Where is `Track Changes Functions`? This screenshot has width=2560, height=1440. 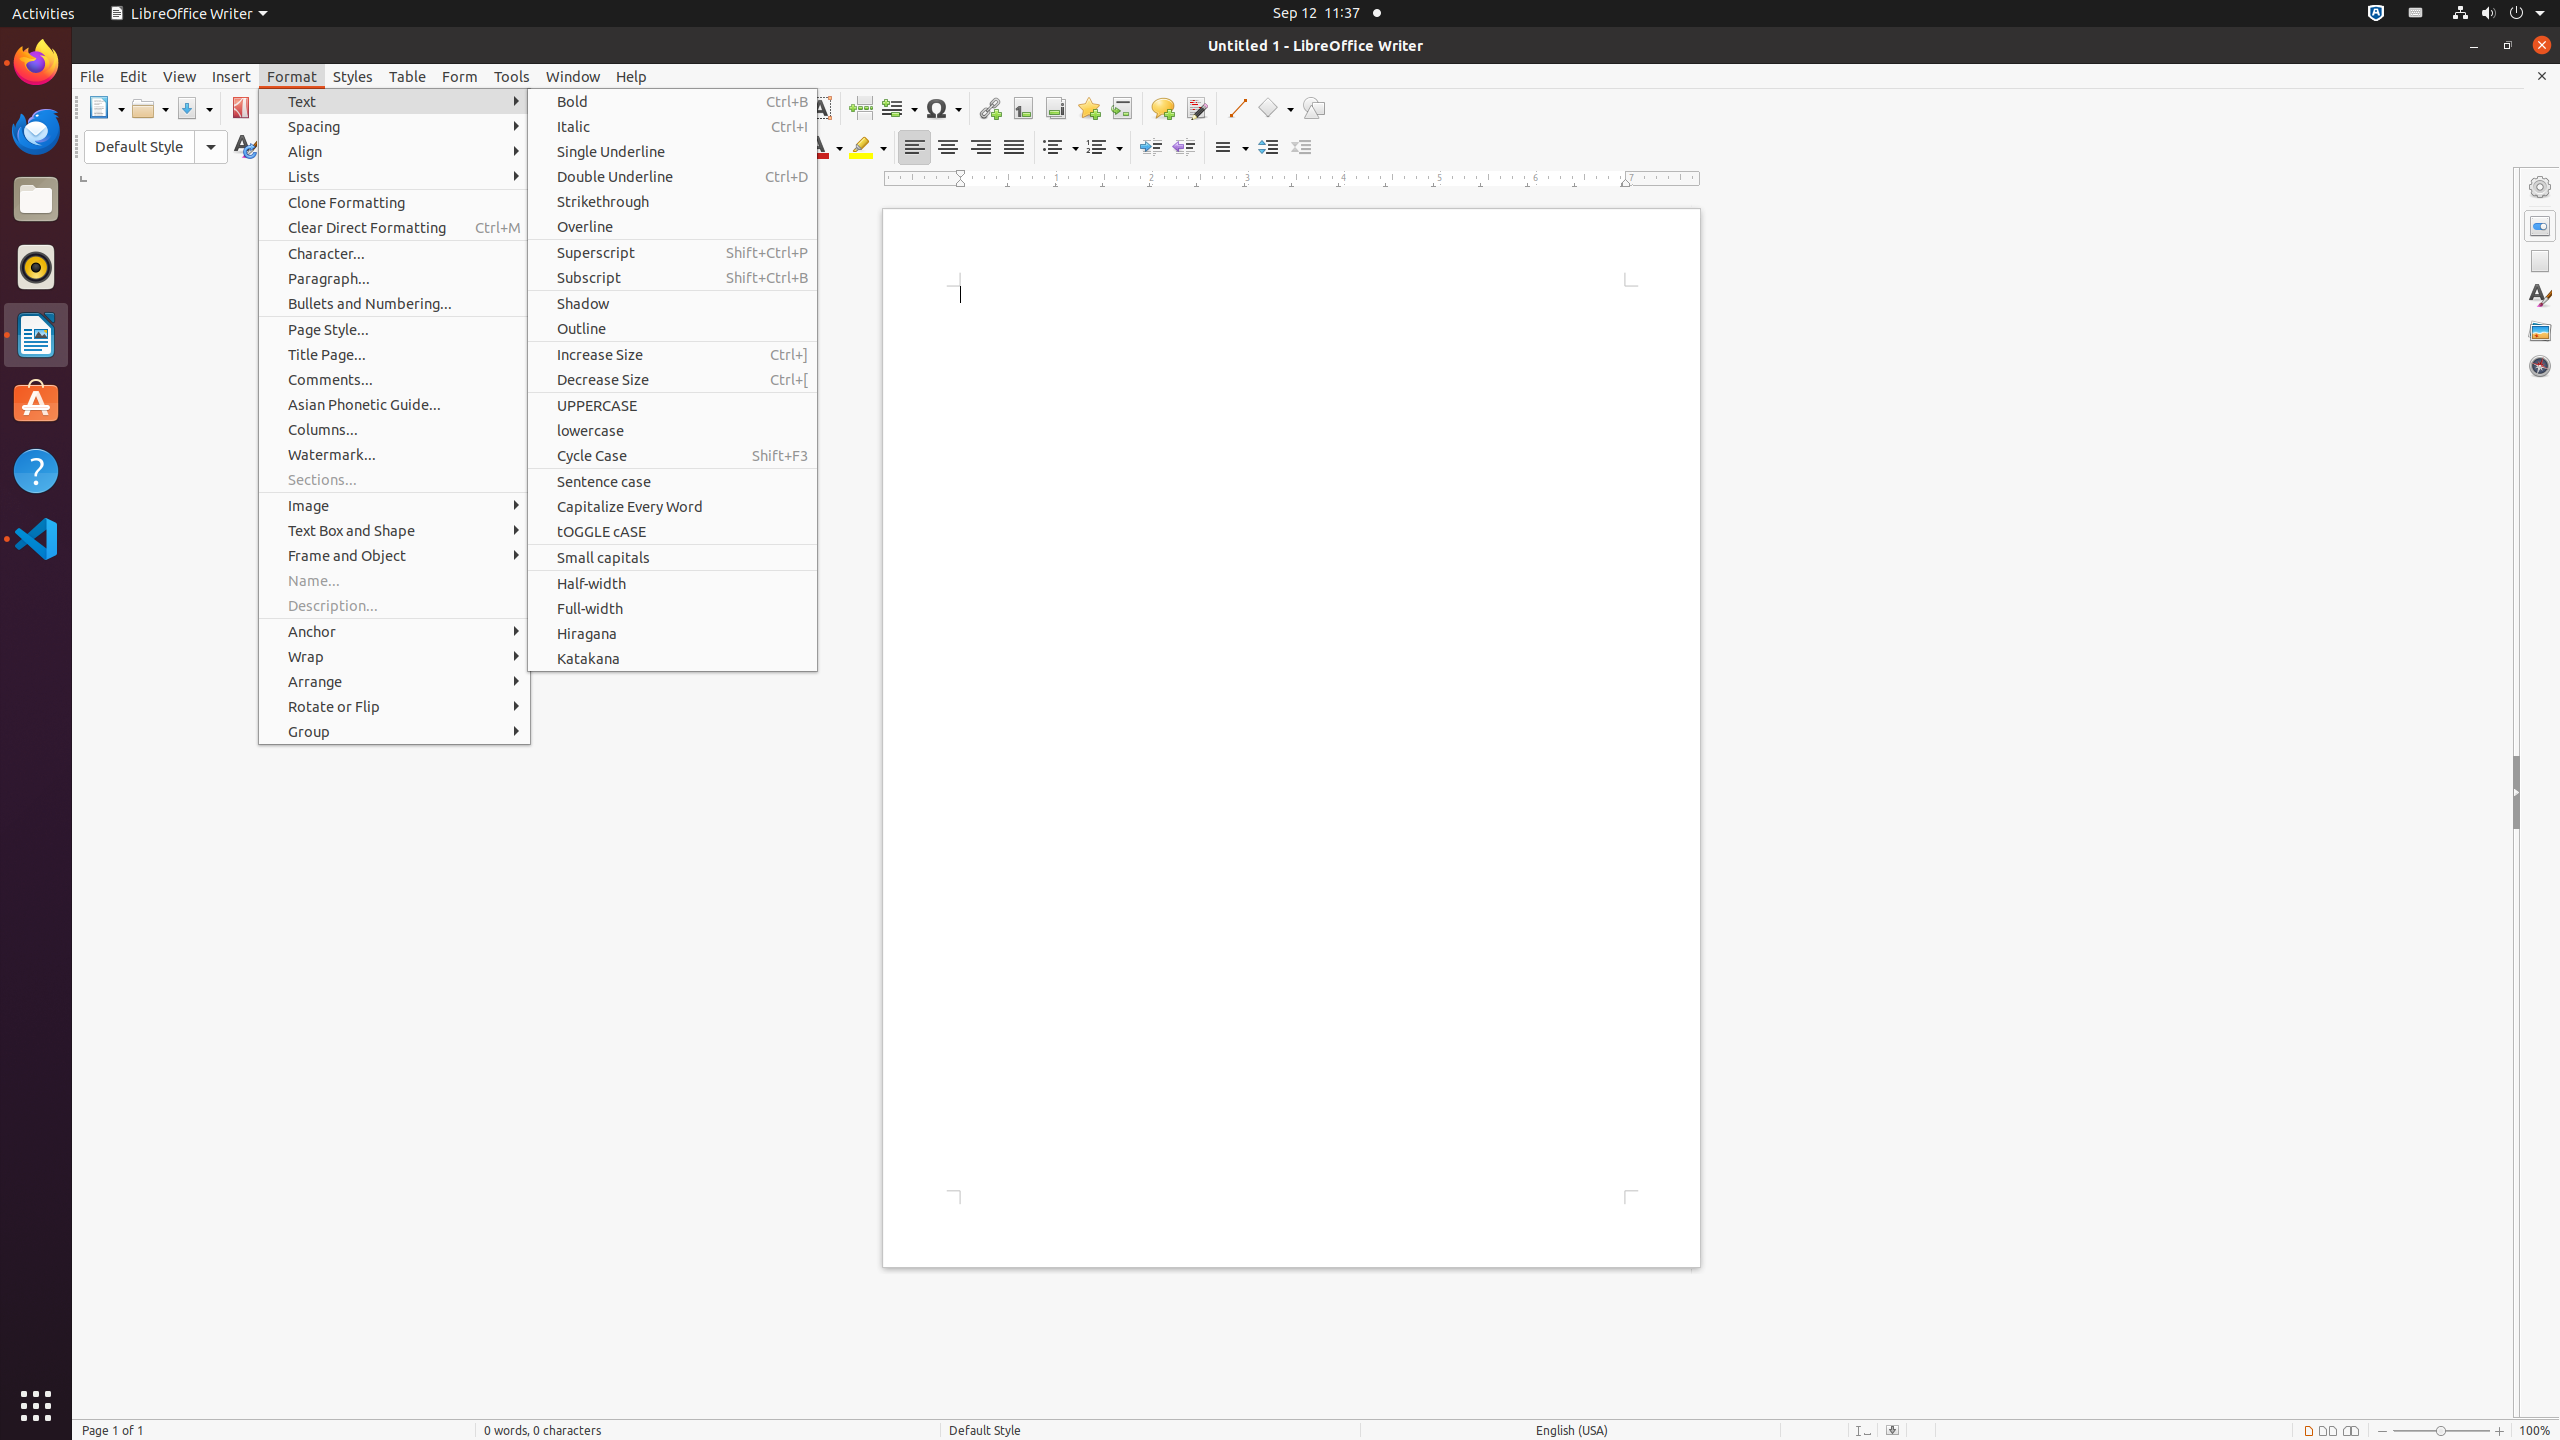
Track Changes Functions is located at coordinates (1196, 108).